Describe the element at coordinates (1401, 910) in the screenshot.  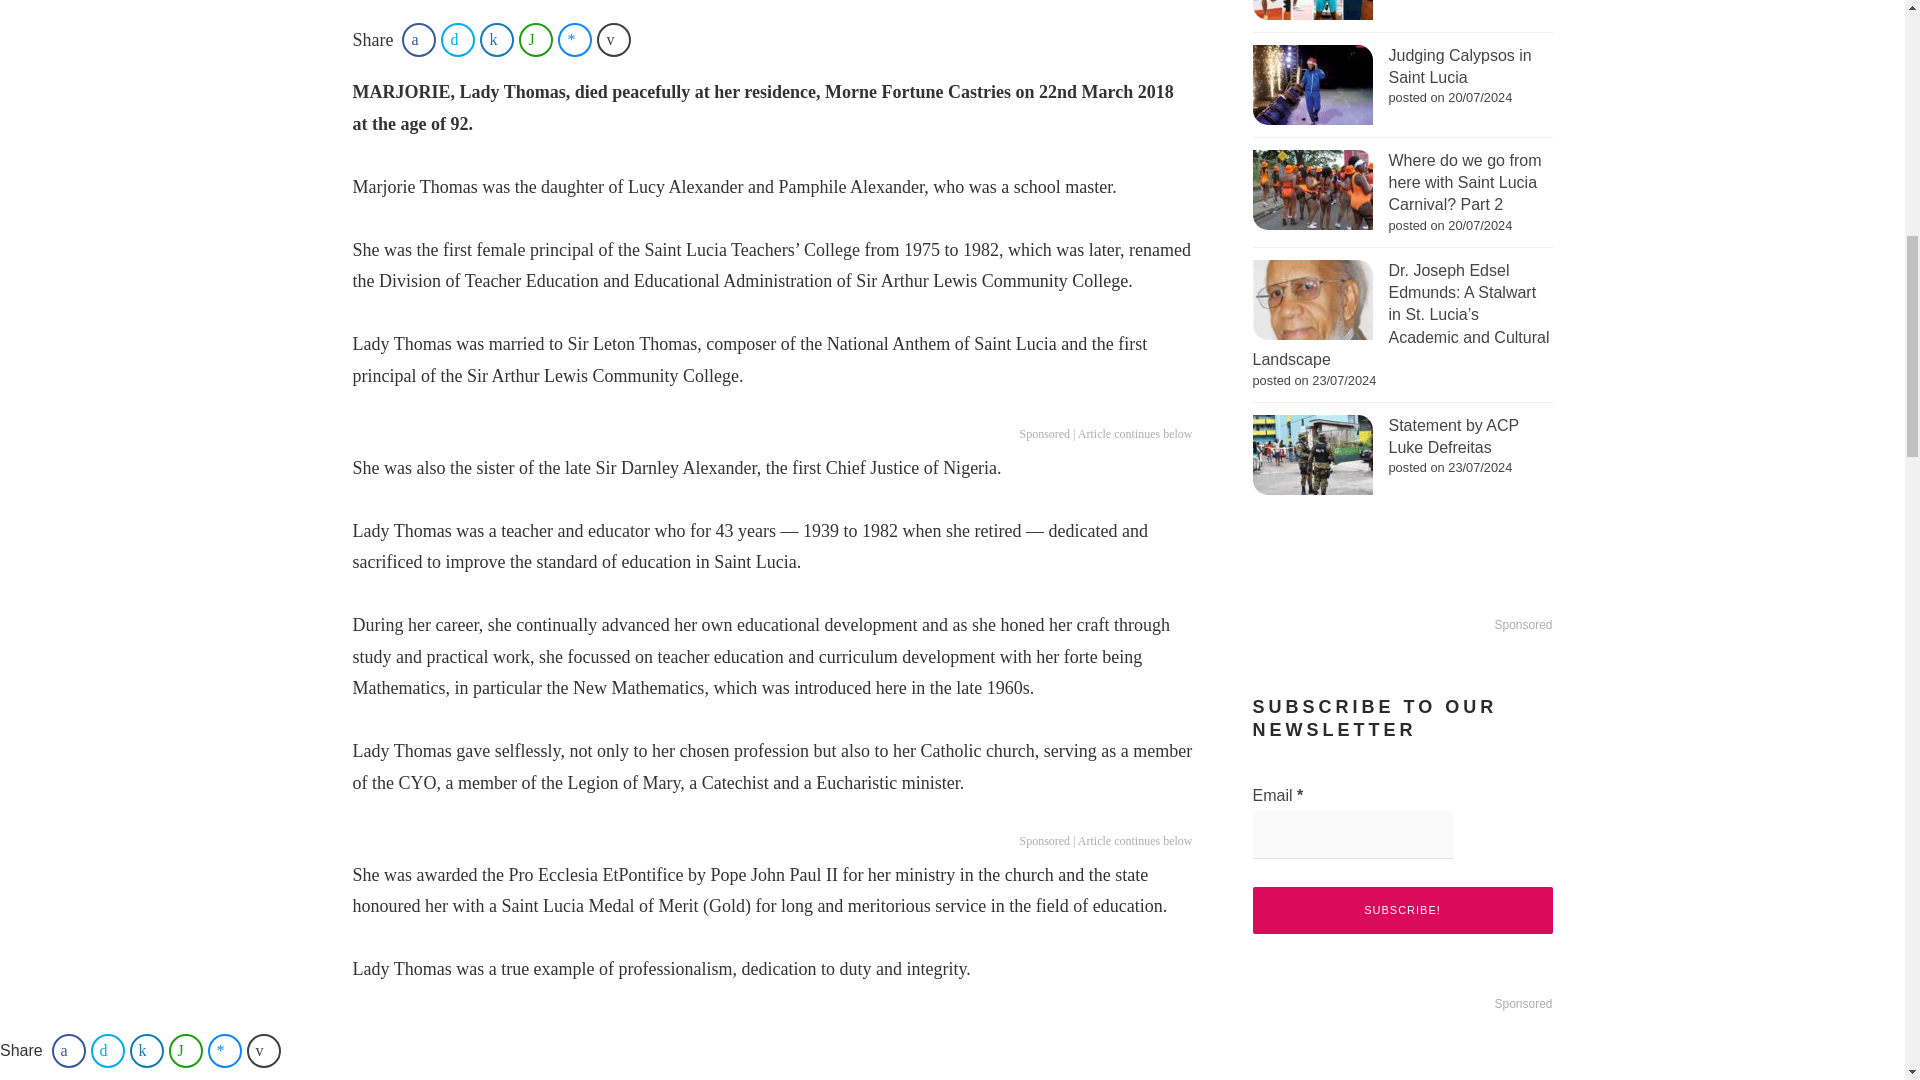
I see `Subscribe!` at that location.